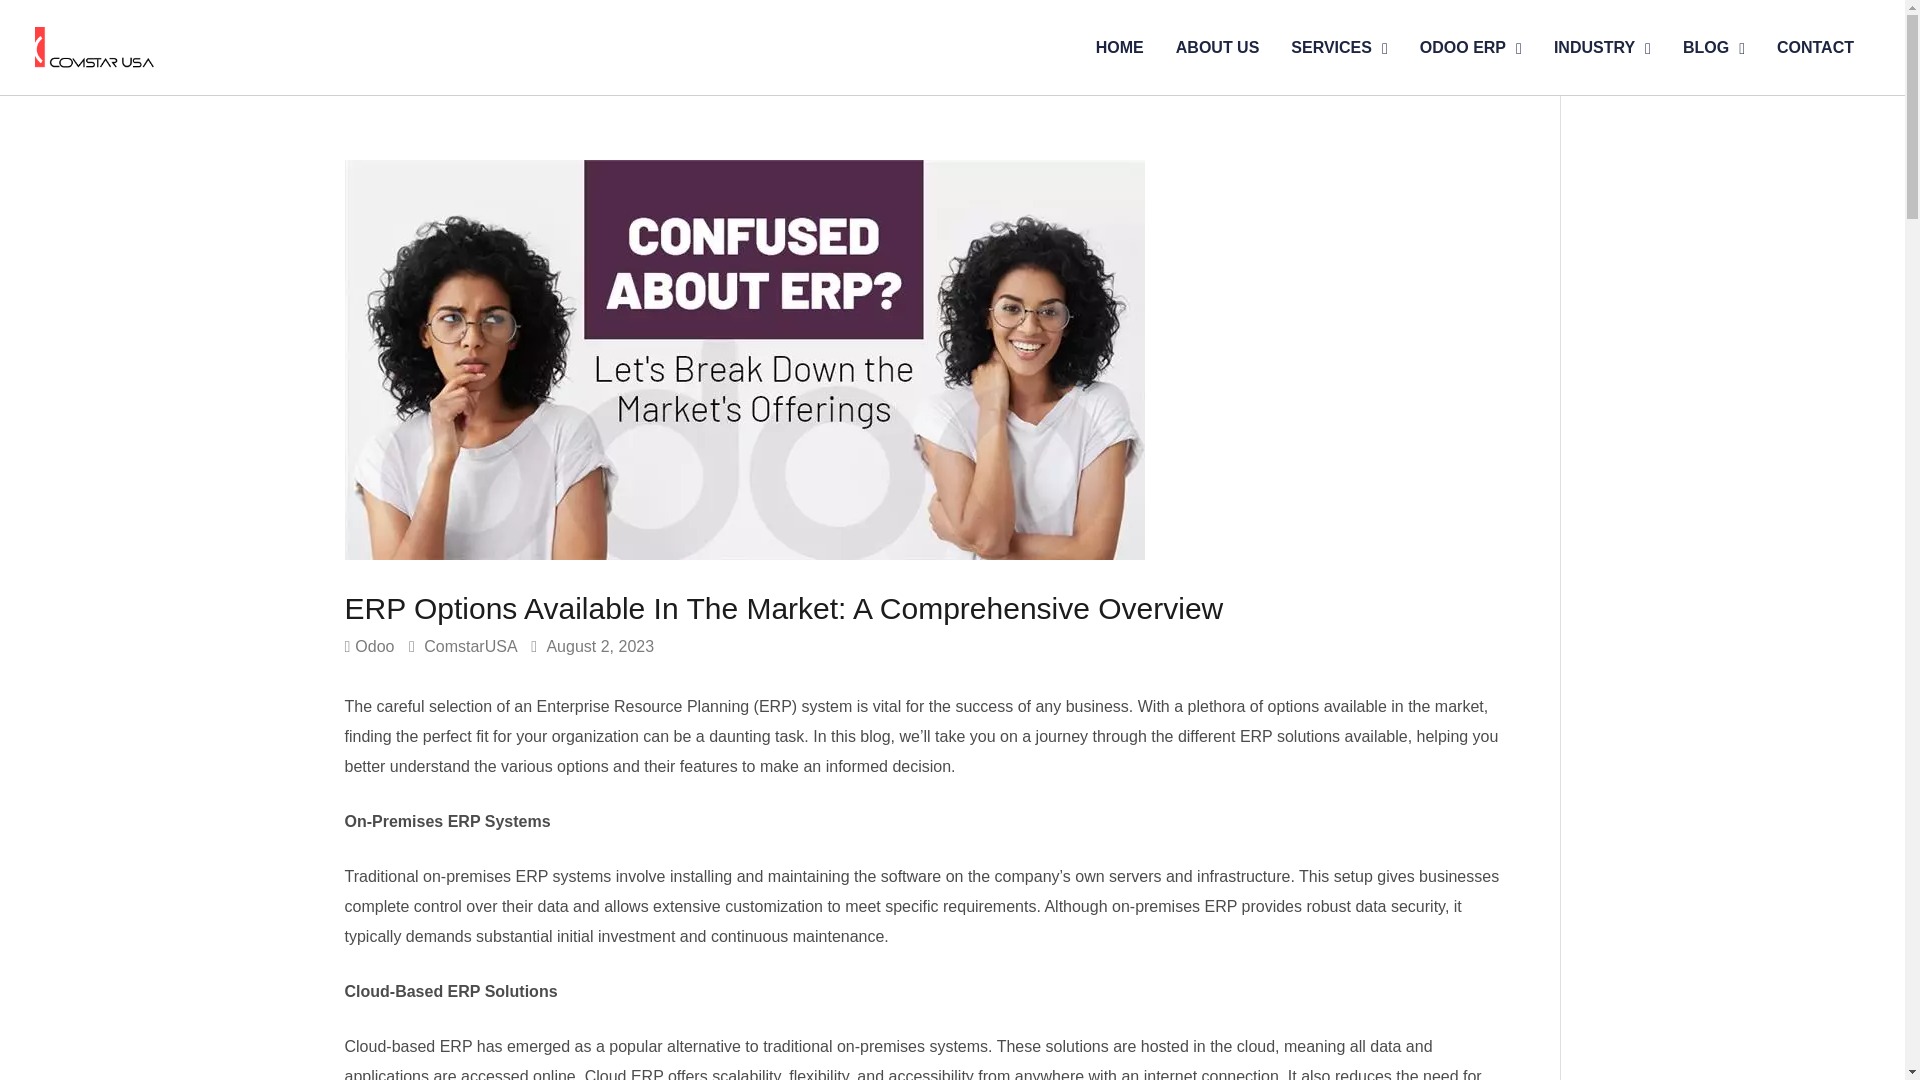  I want to click on SERVICES, so click(1338, 47).